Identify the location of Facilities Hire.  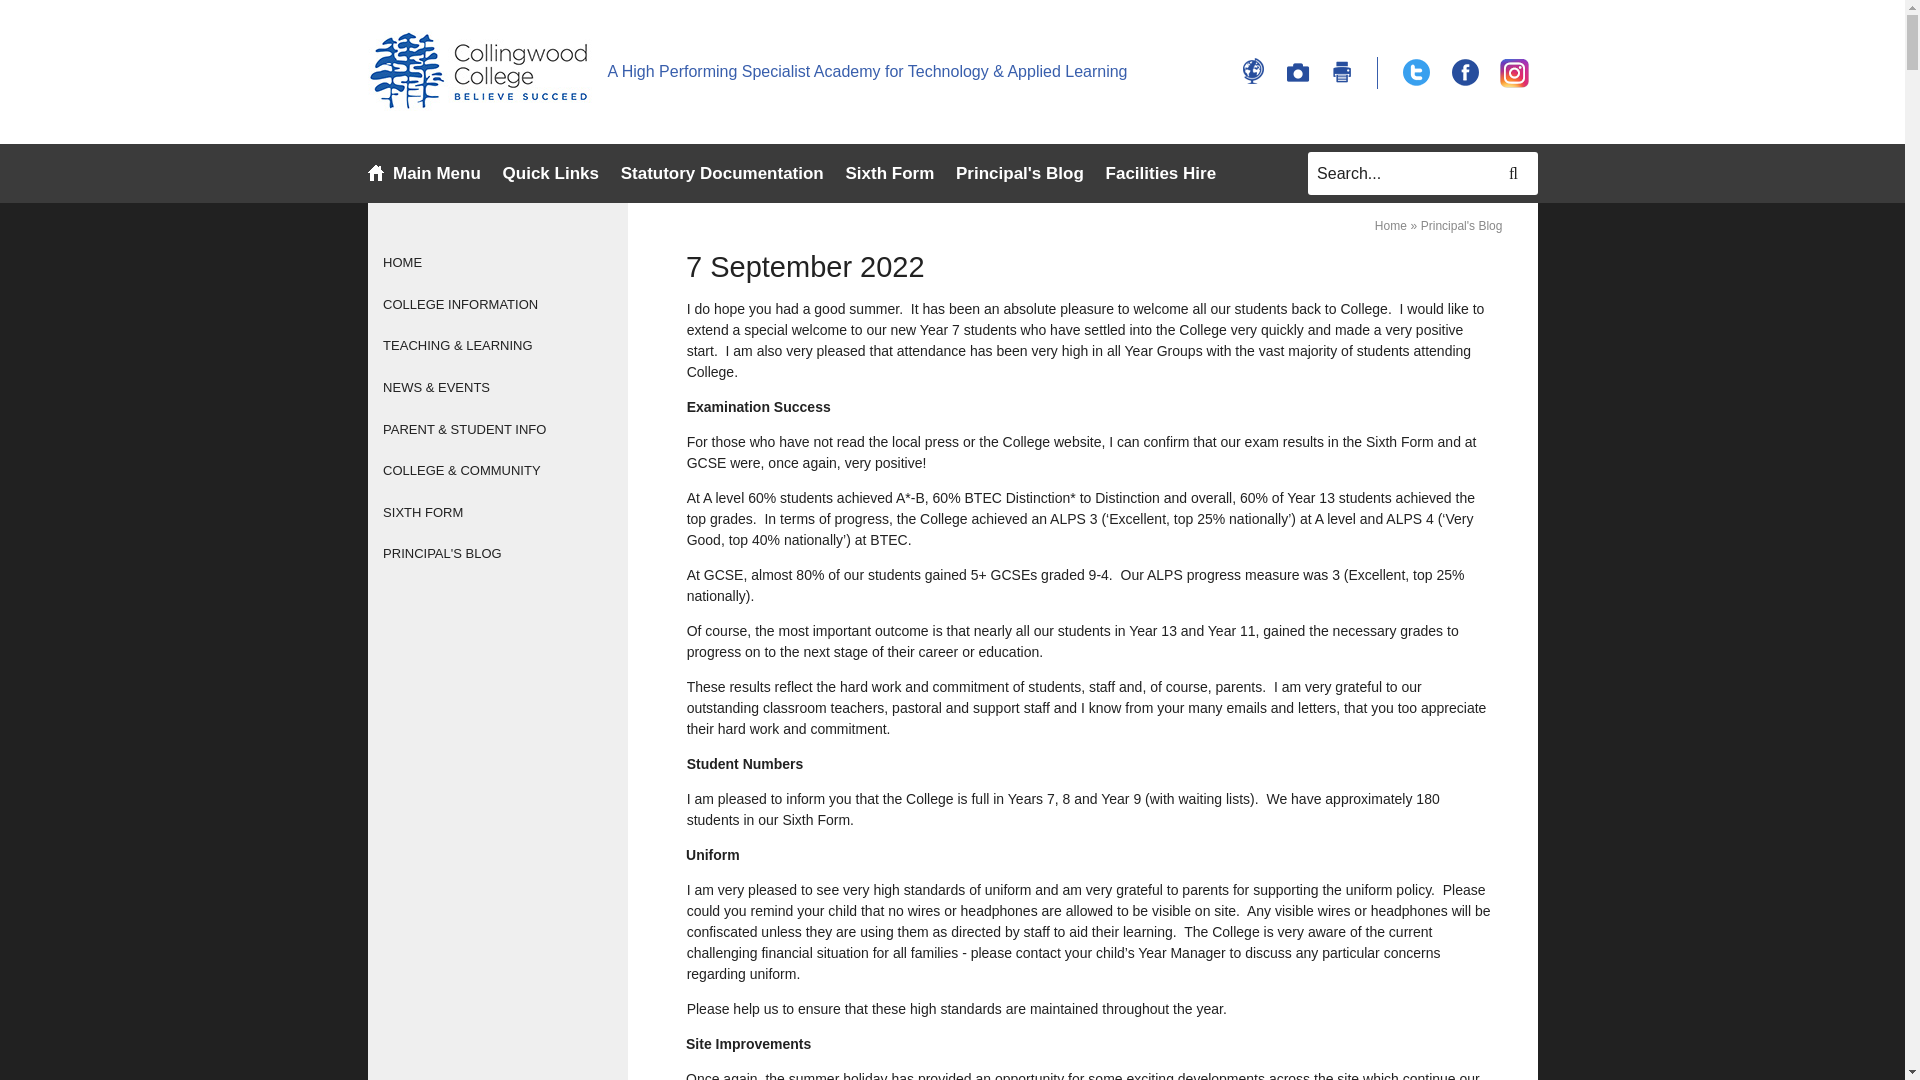
(1161, 173).